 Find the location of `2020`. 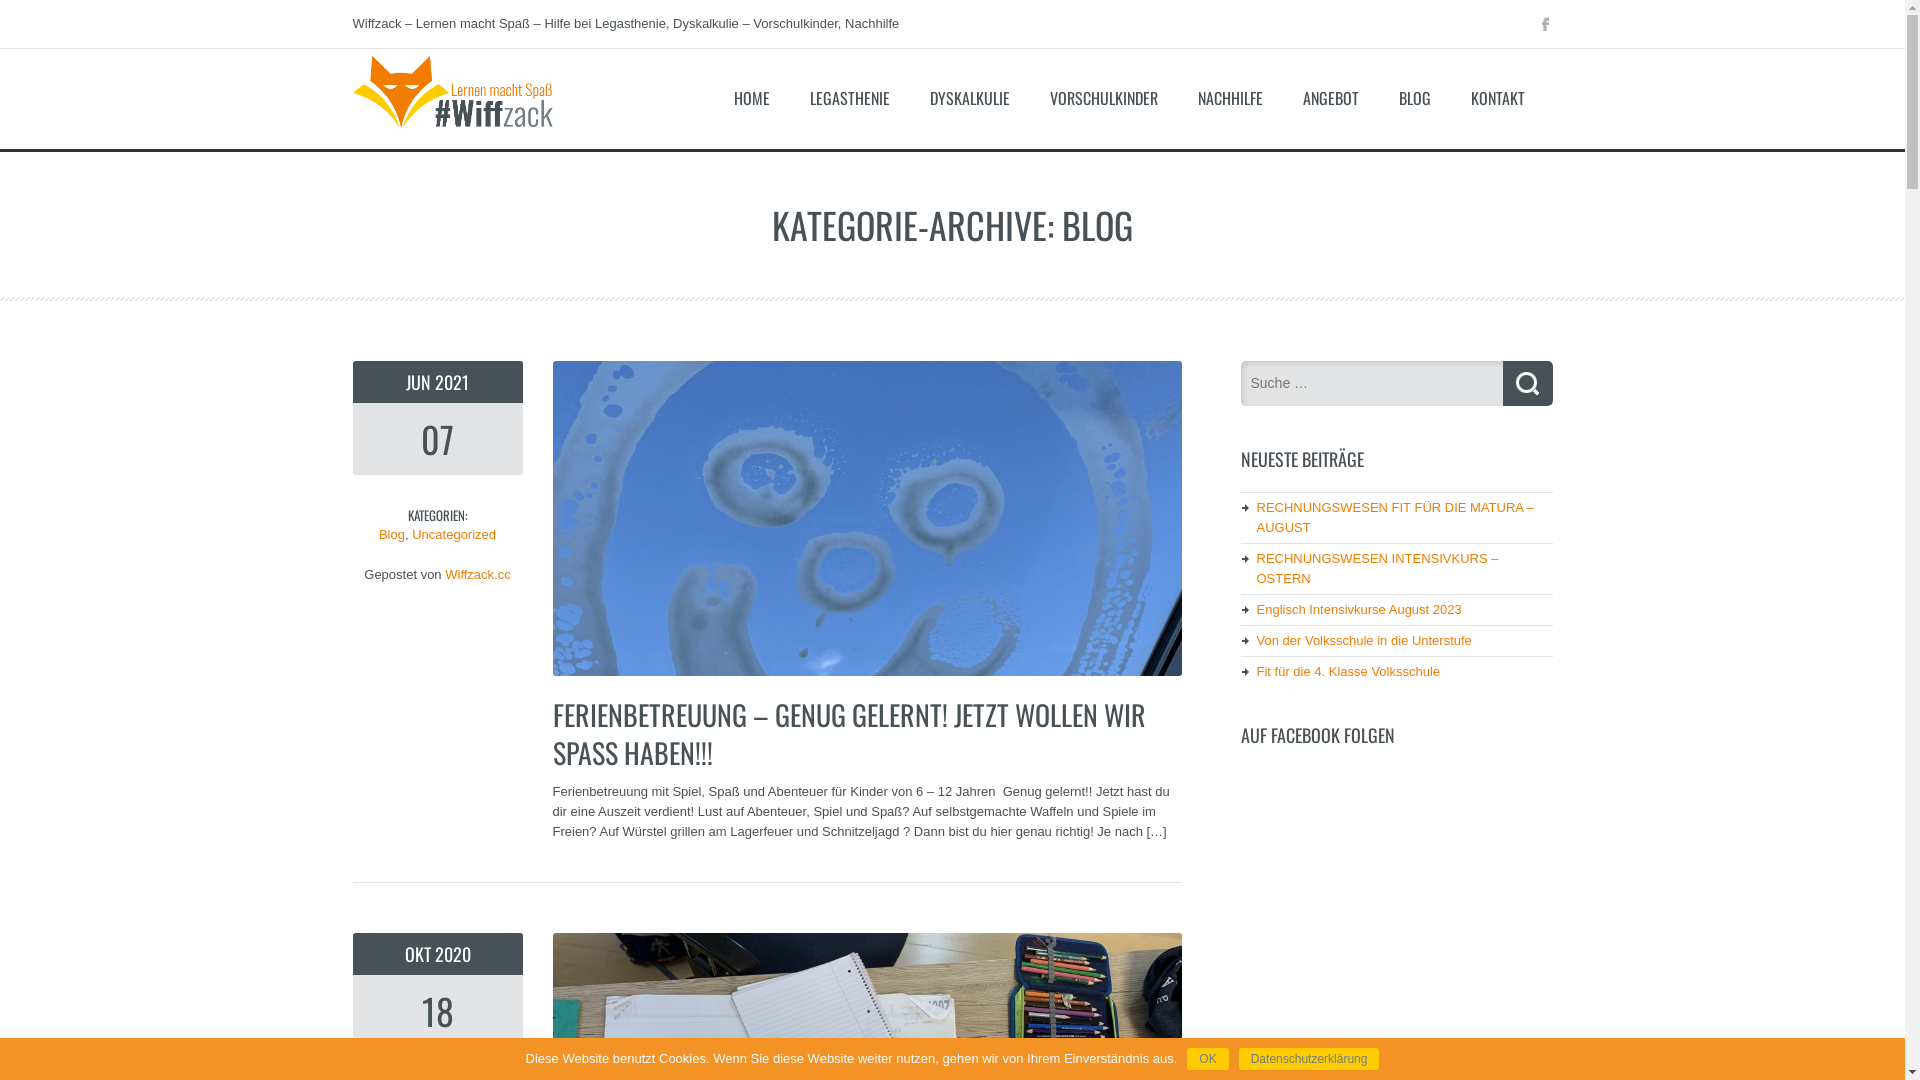

2020 is located at coordinates (452, 954).